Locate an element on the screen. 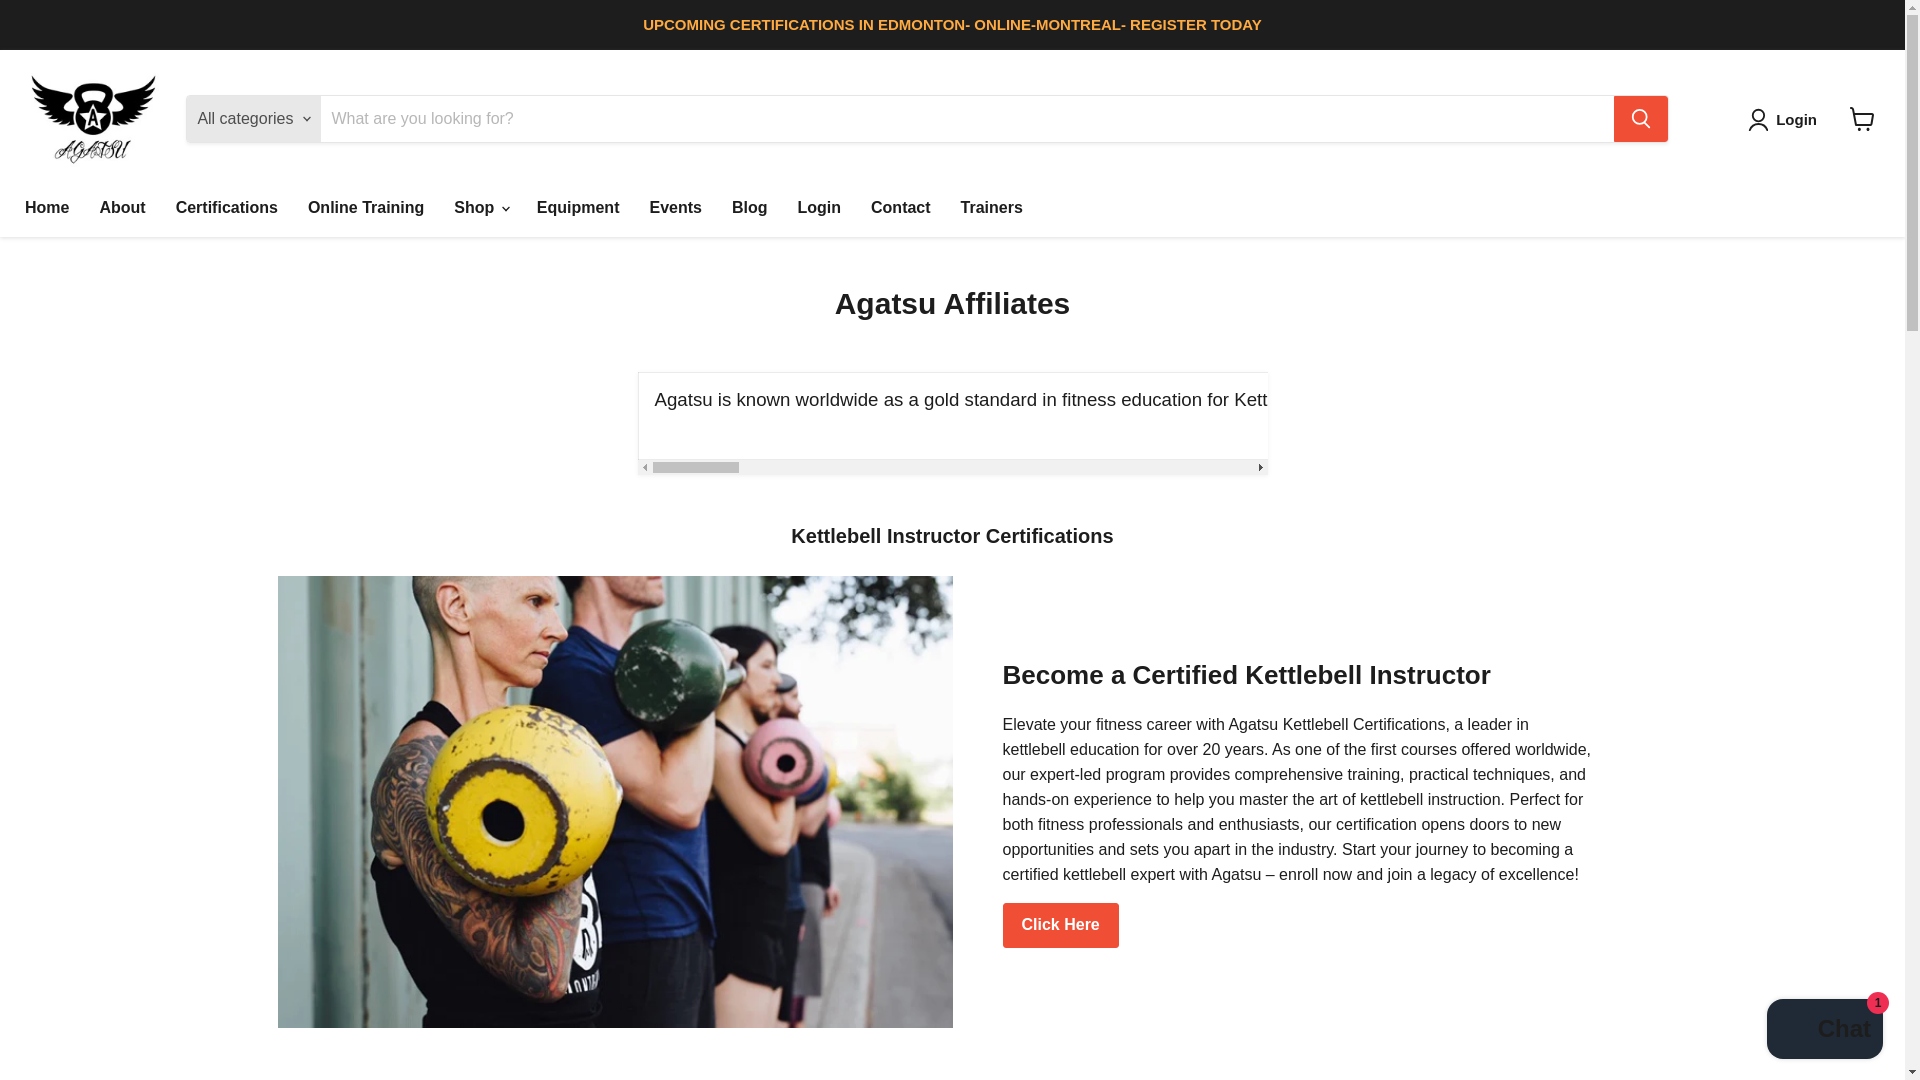 The image size is (1920, 1080). Login is located at coordinates (818, 207).